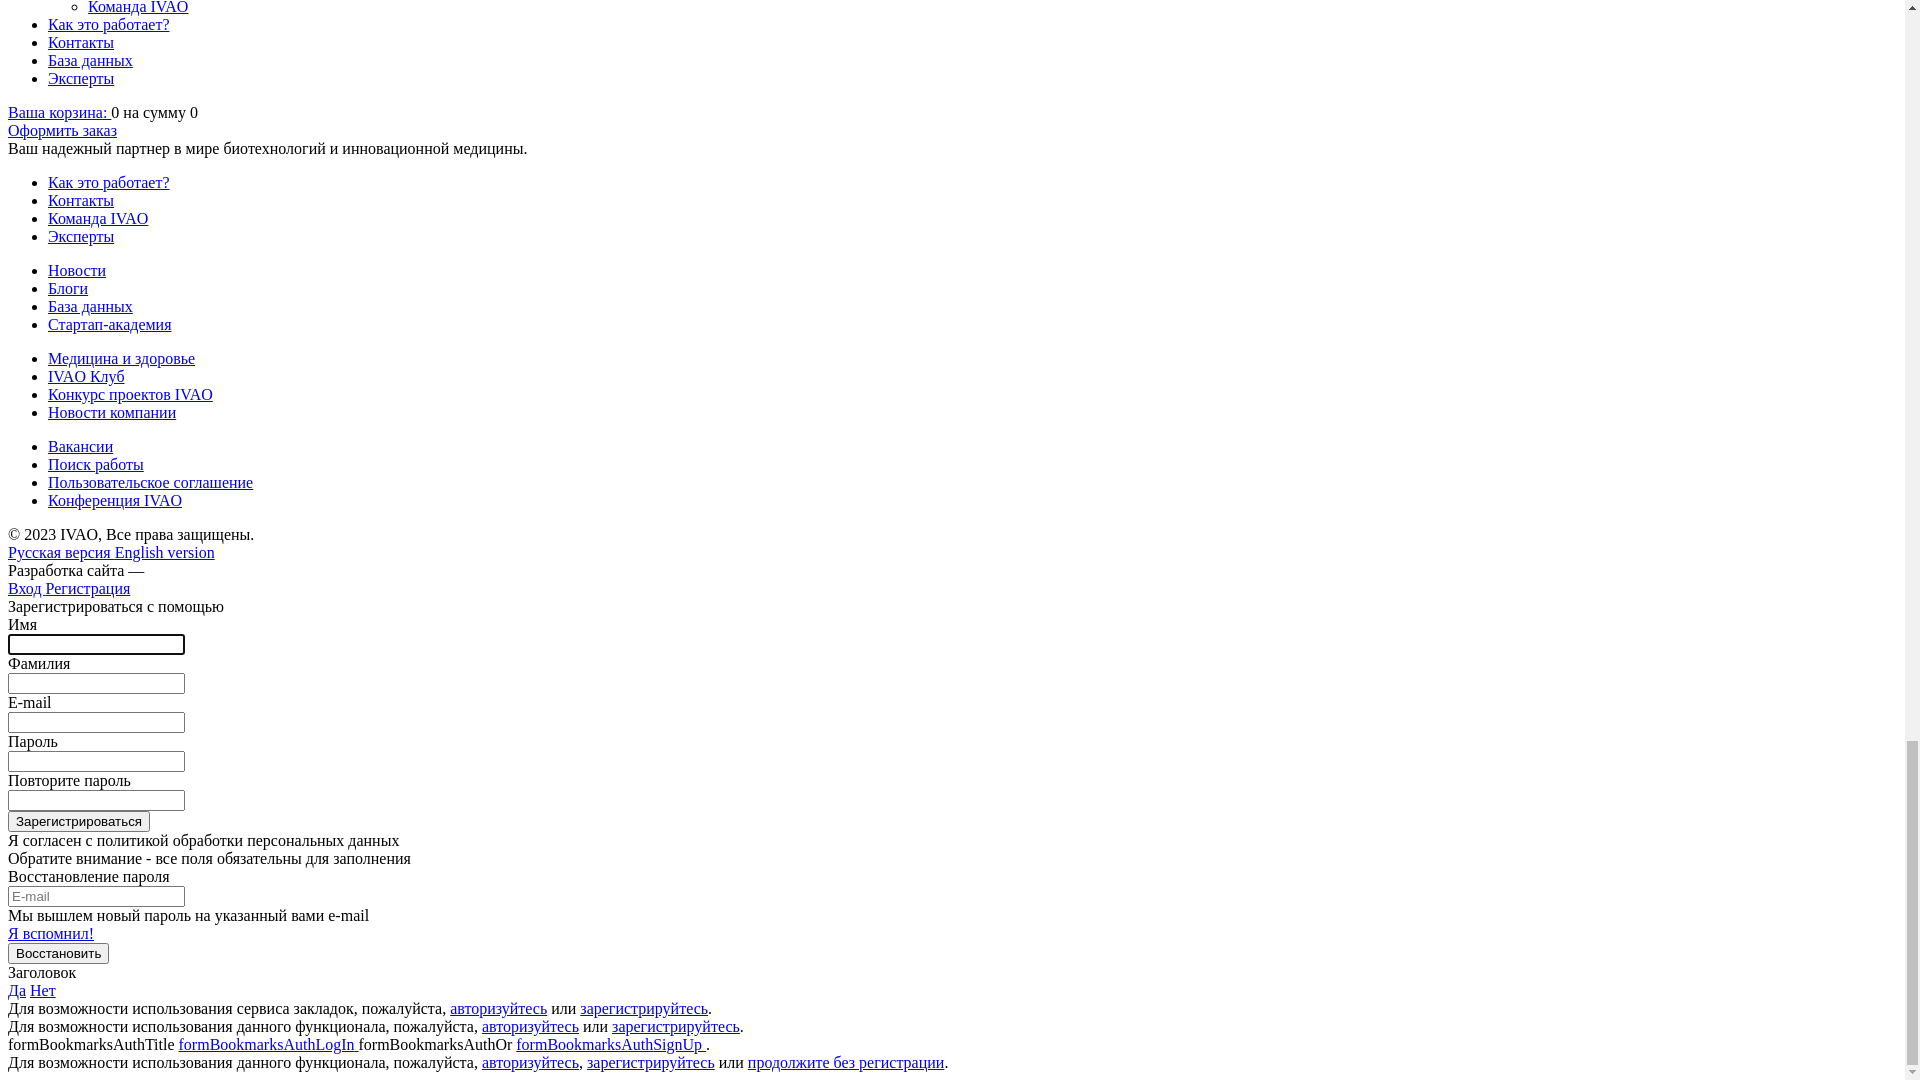 This screenshot has width=1920, height=1080. I want to click on En, so click(40, 110).